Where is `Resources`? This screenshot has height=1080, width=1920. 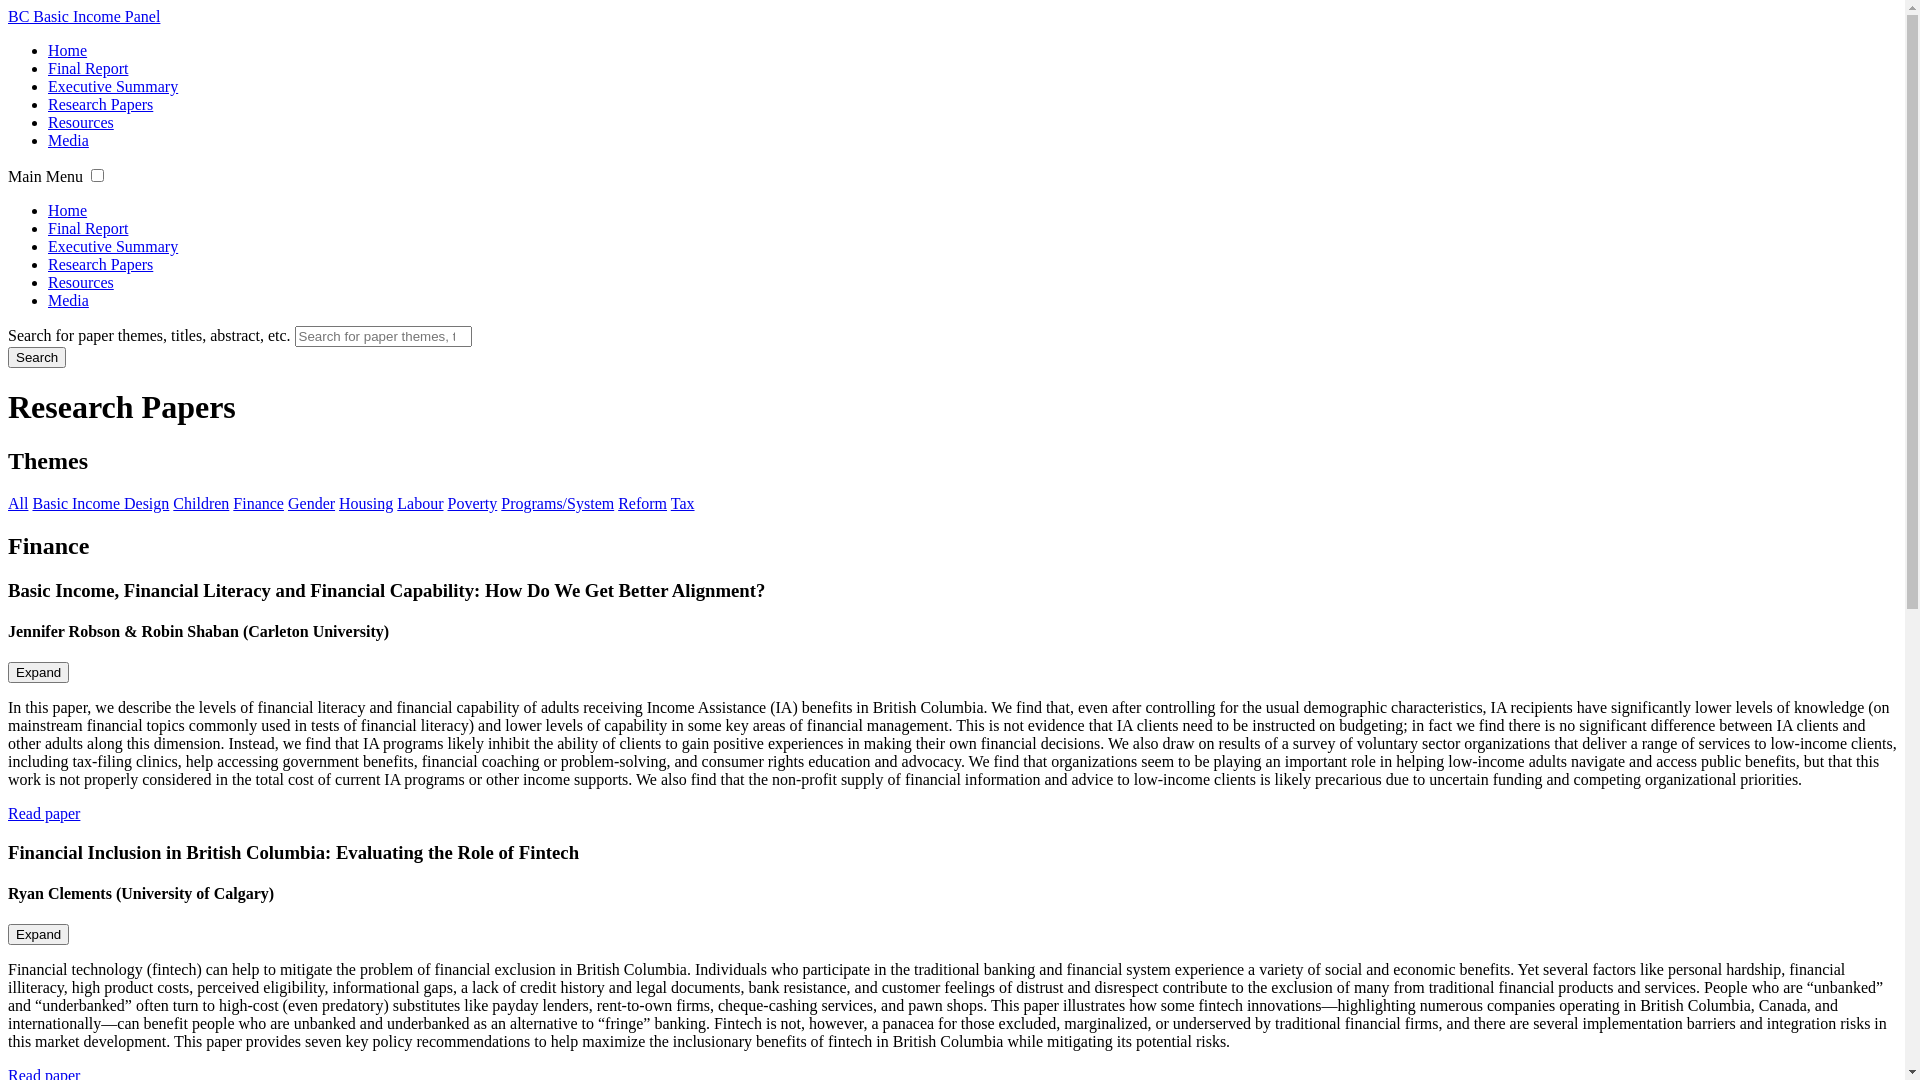 Resources is located at coordinates (81, 122).